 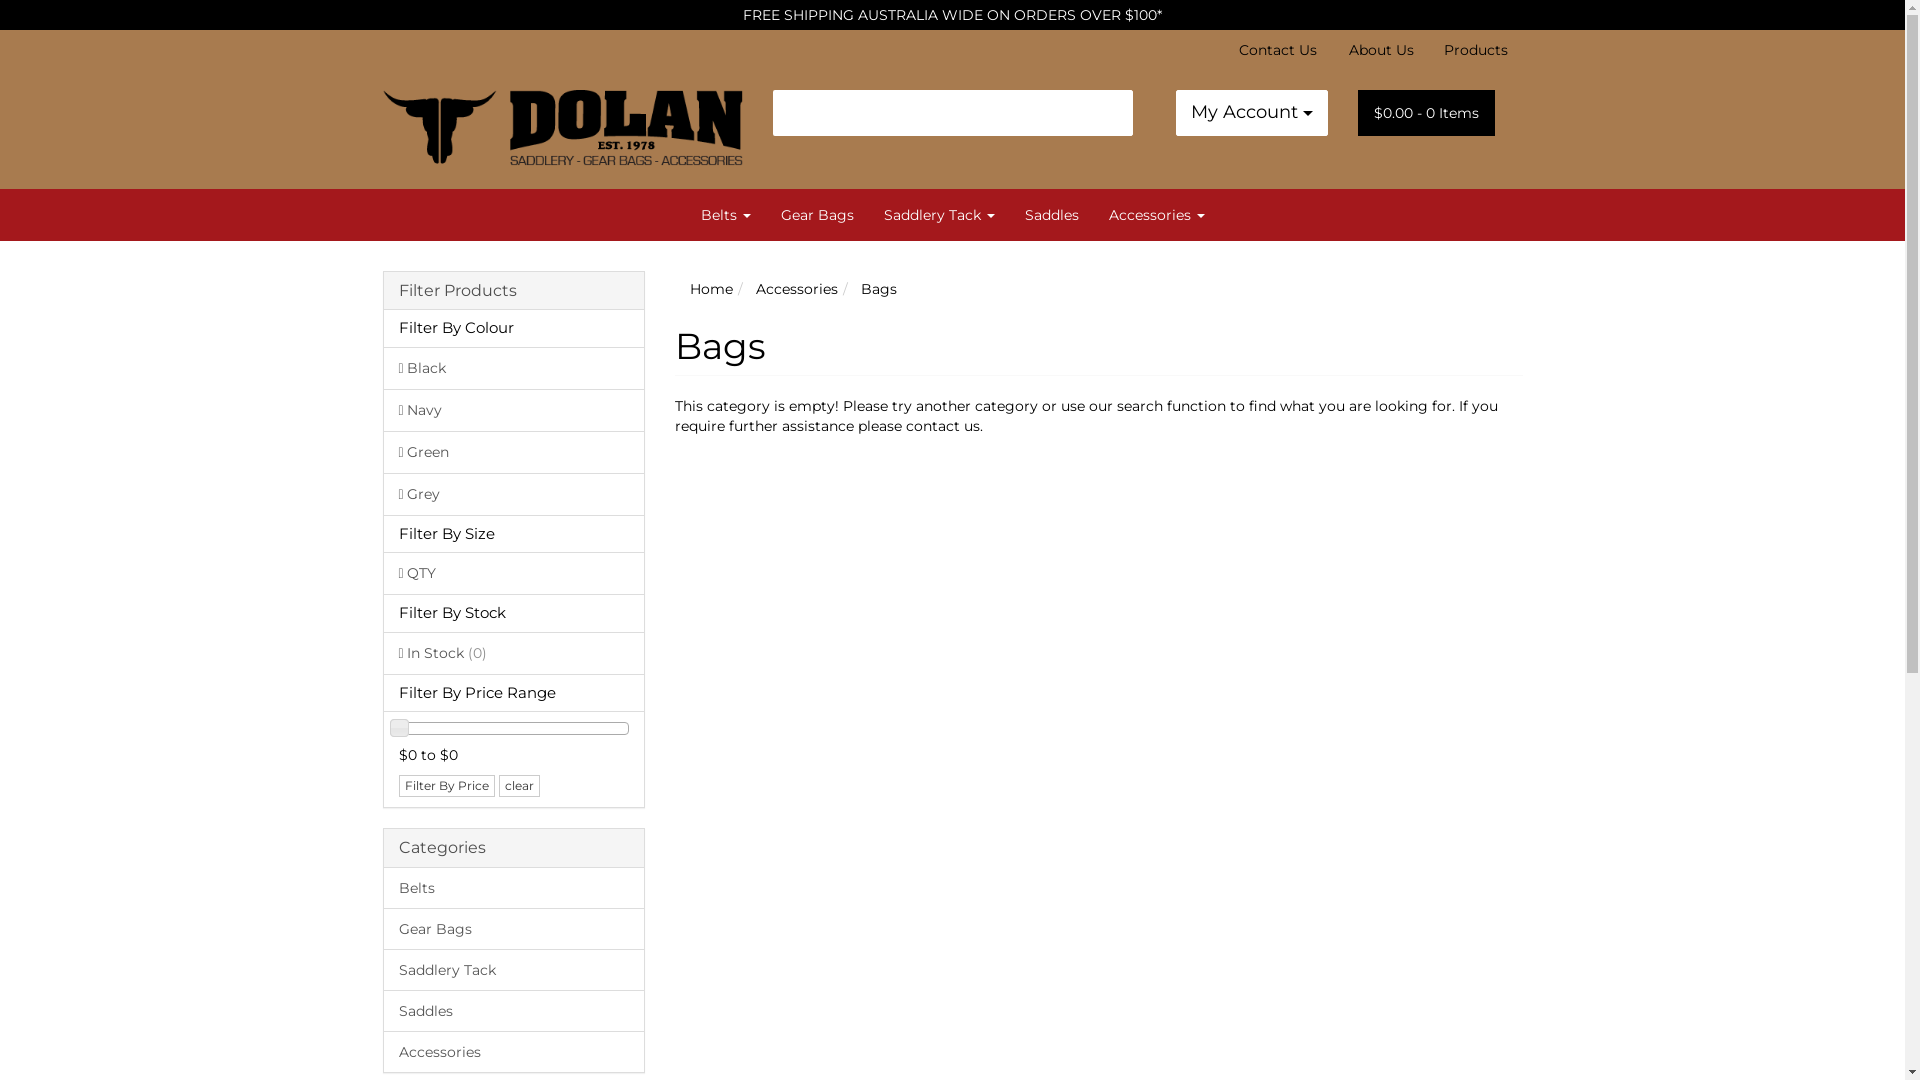 I want to click on Belts, so click(x=514, y=888).